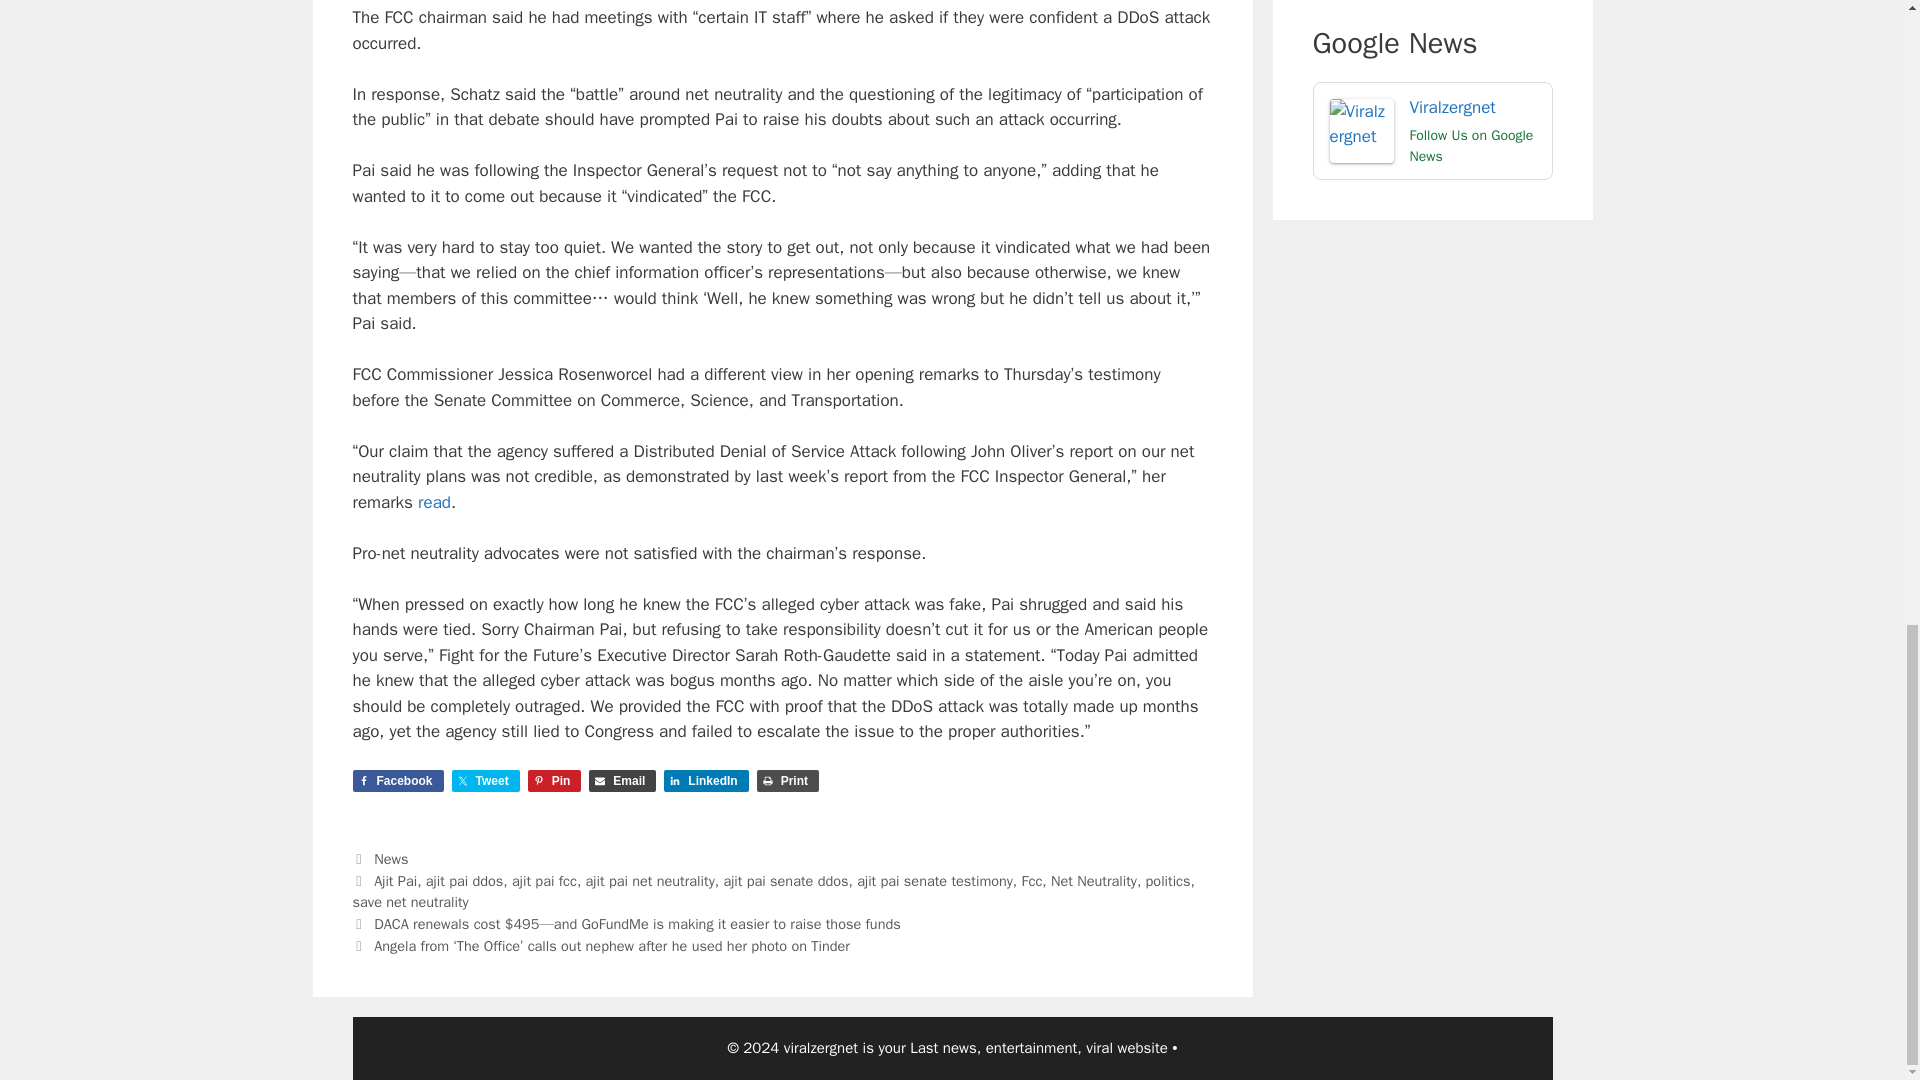 The width and height of the screenshot is (1920, 1080). I want to click on ajit pai senate ddos, so click(786, 880).